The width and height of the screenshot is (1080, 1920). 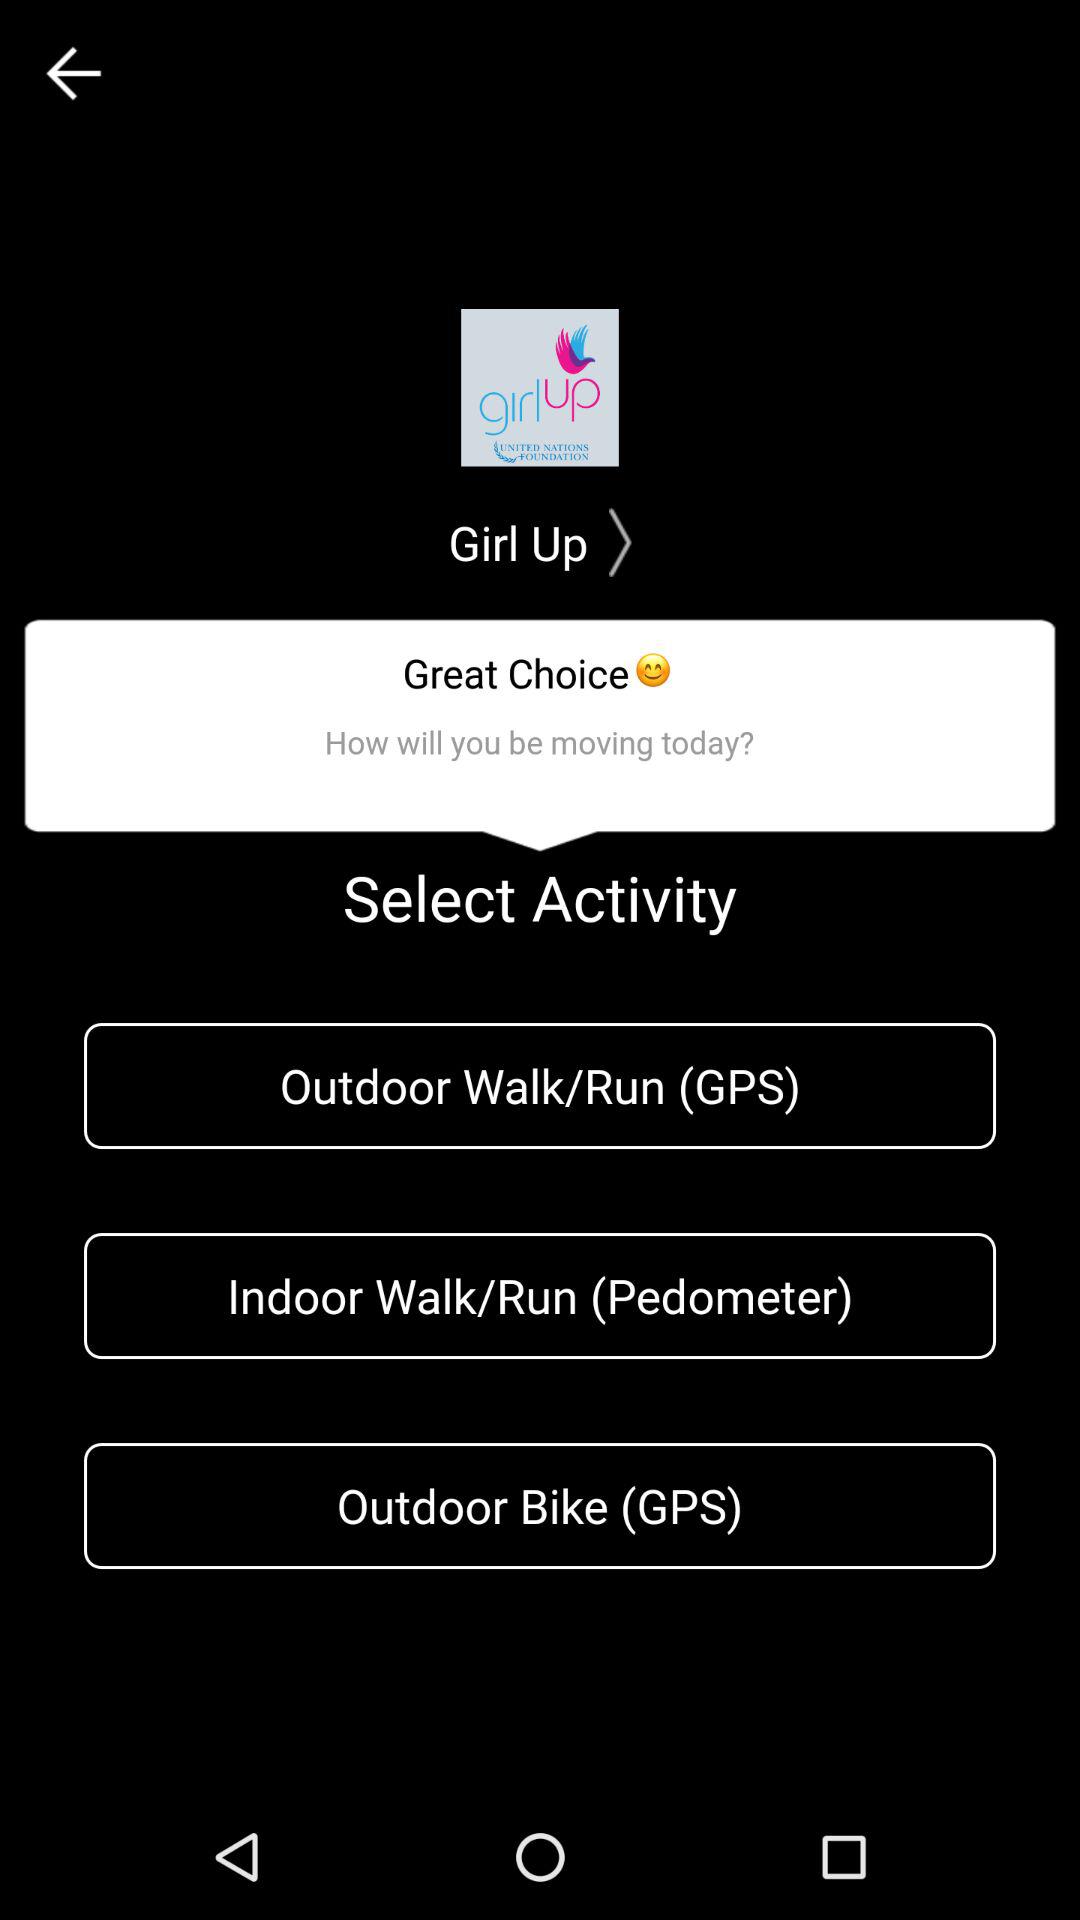 What do you see at coordinates (74, 74) in the screenshot?
I see `go back` at bounding box center [74, 74].